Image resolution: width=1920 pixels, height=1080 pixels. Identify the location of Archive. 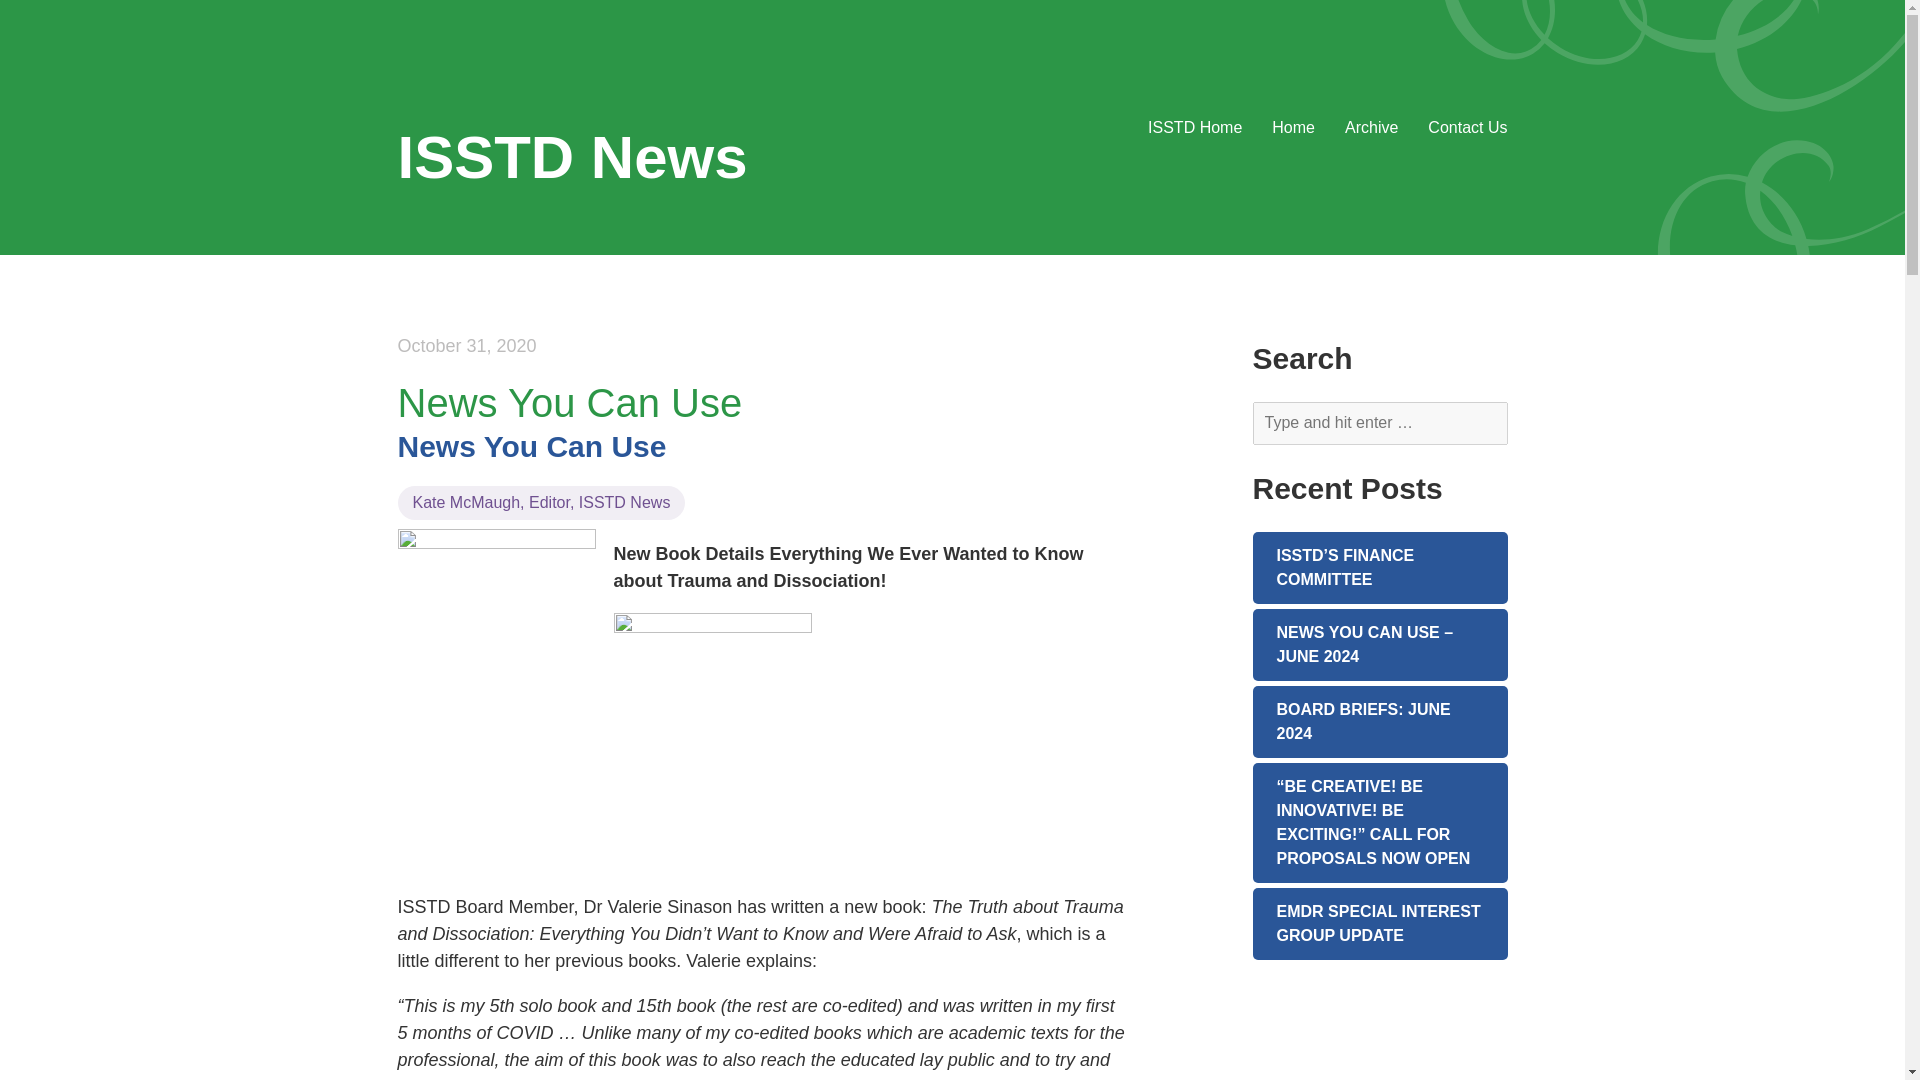
(1371, 126).